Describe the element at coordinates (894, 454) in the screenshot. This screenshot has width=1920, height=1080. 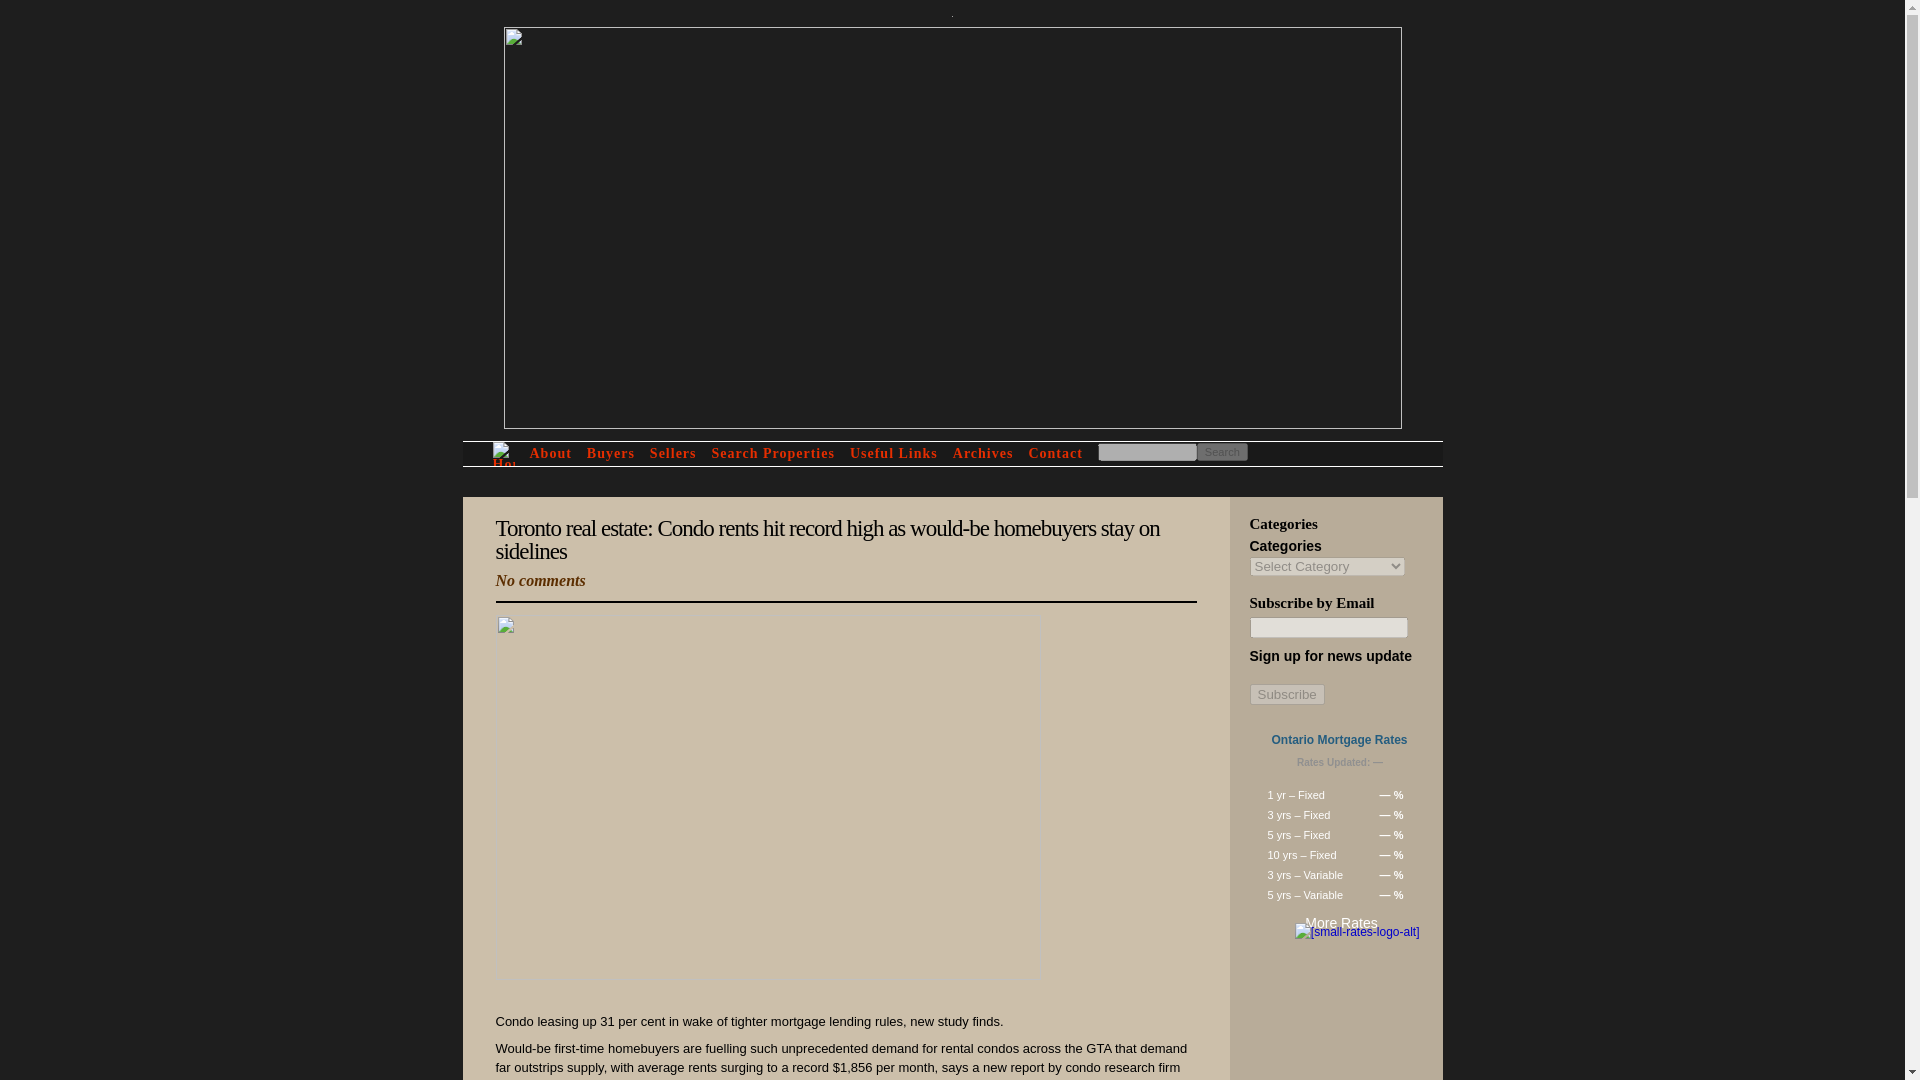
I see `Useful Links` at that location.